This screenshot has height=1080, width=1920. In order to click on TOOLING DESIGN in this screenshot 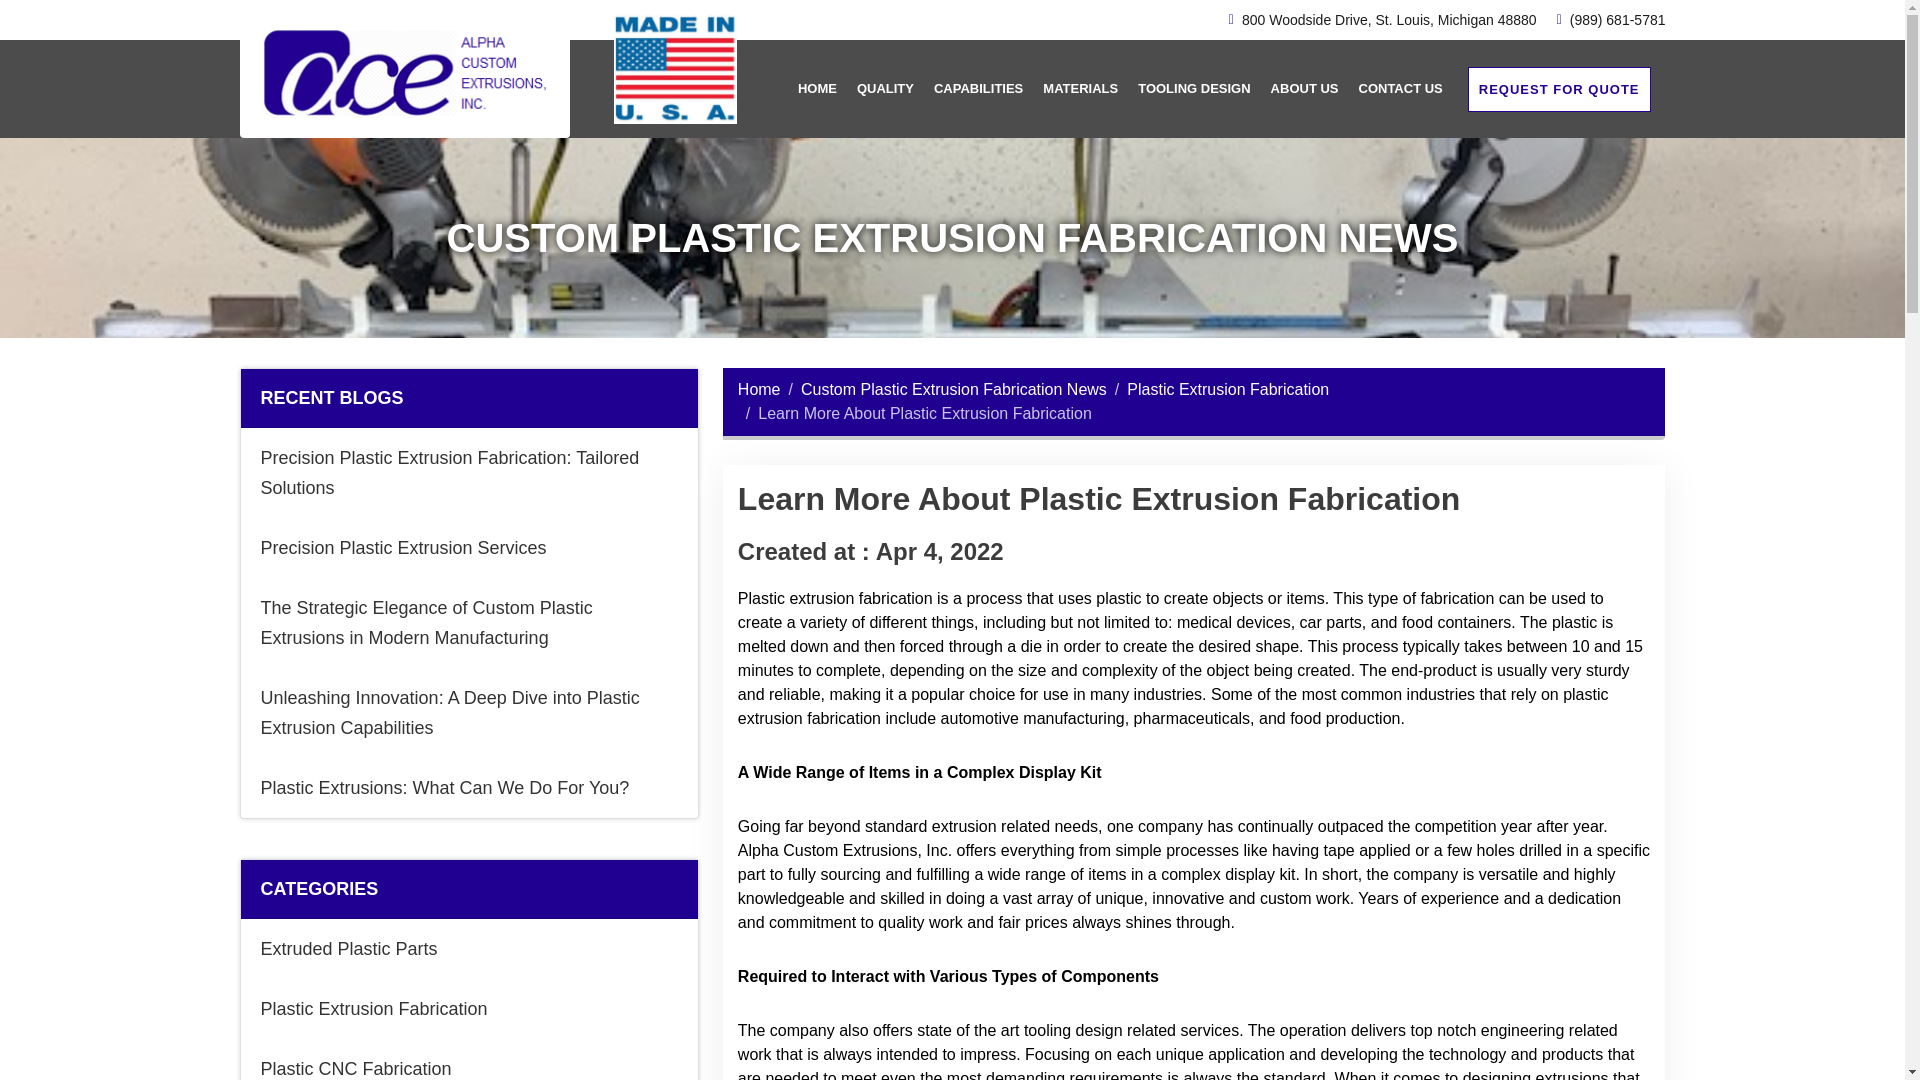, I will do `click(1194, 89)`.